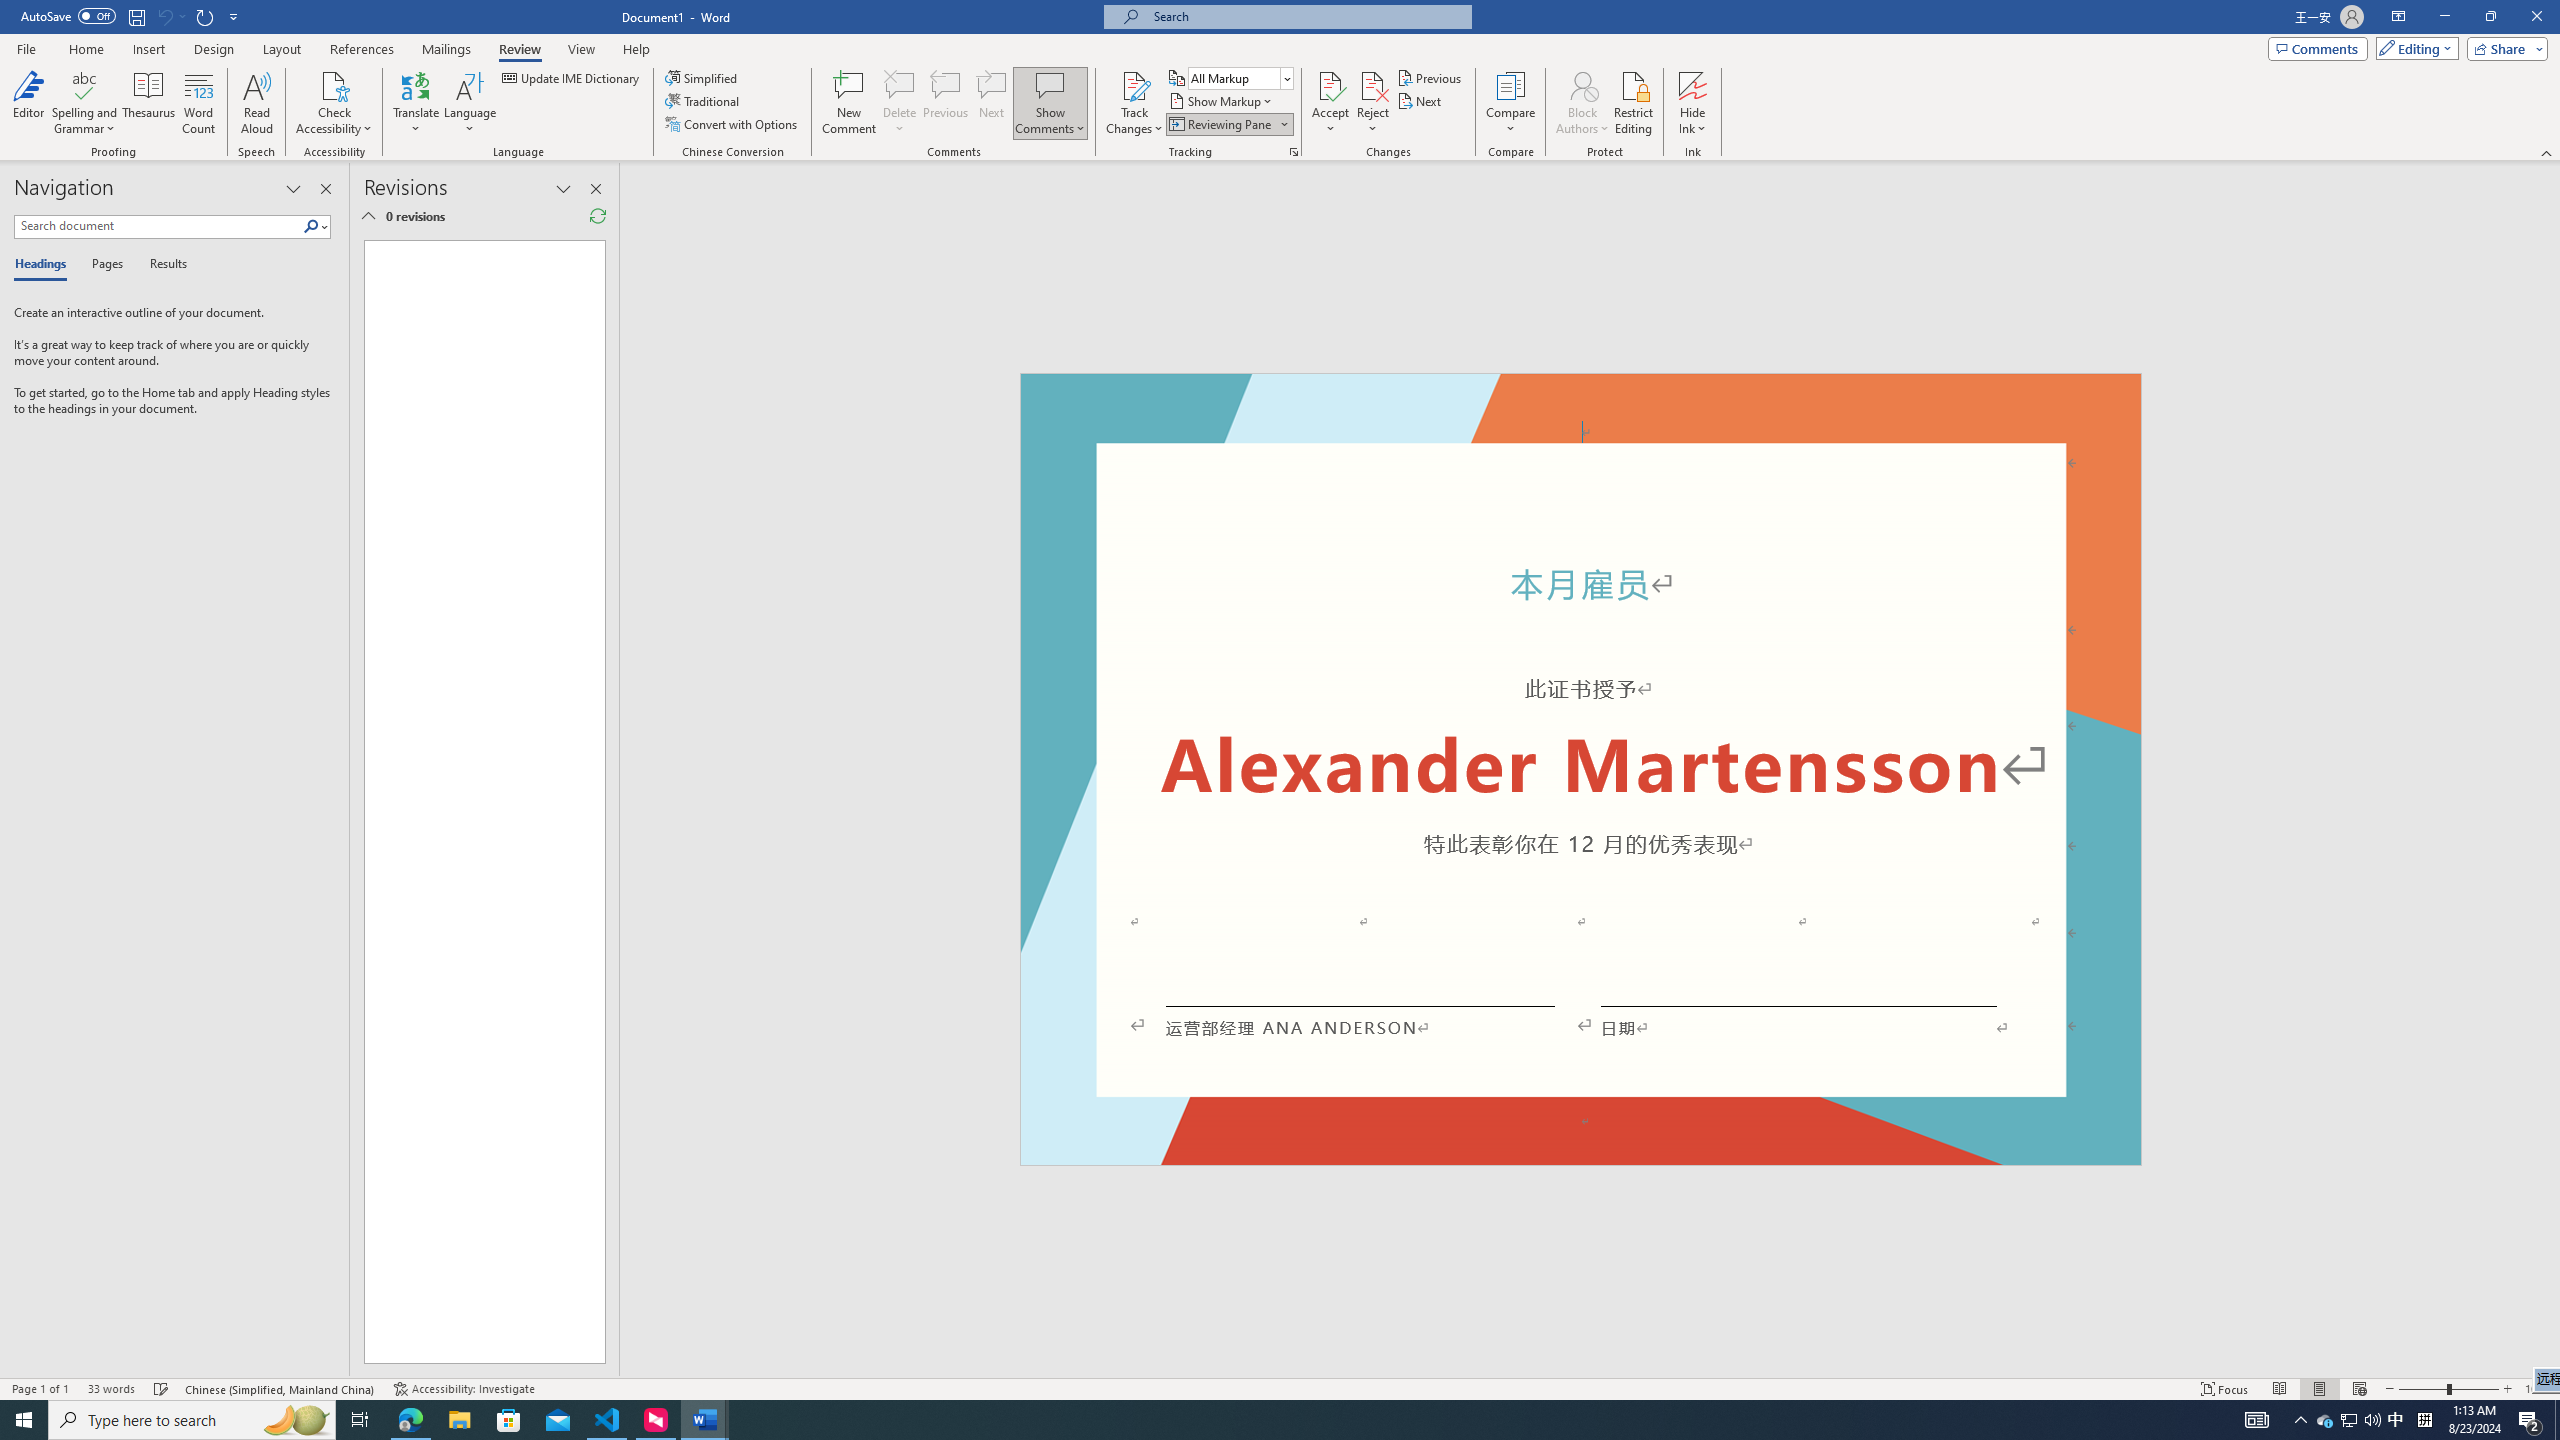  I want to click on Reject, so click(1373, 103).